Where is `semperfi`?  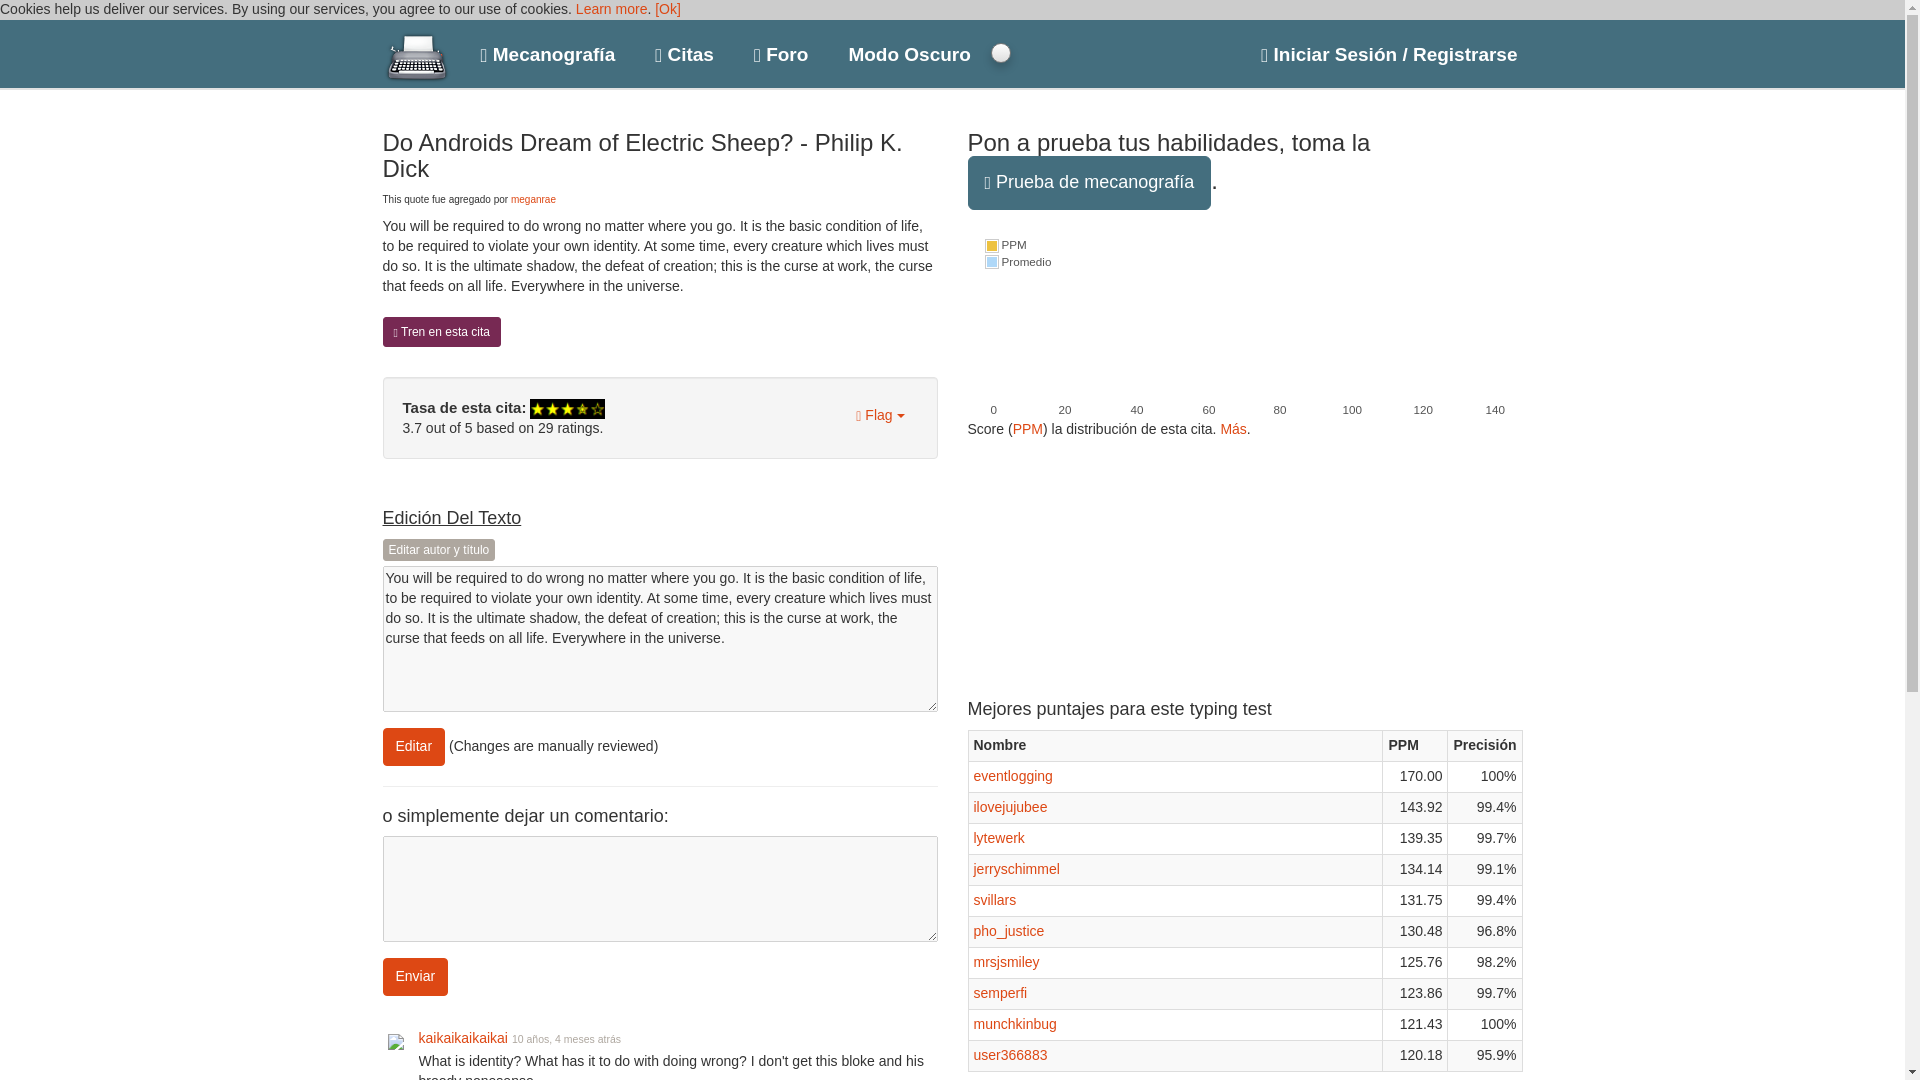 semperfi is located at coordinates (1000, 992).